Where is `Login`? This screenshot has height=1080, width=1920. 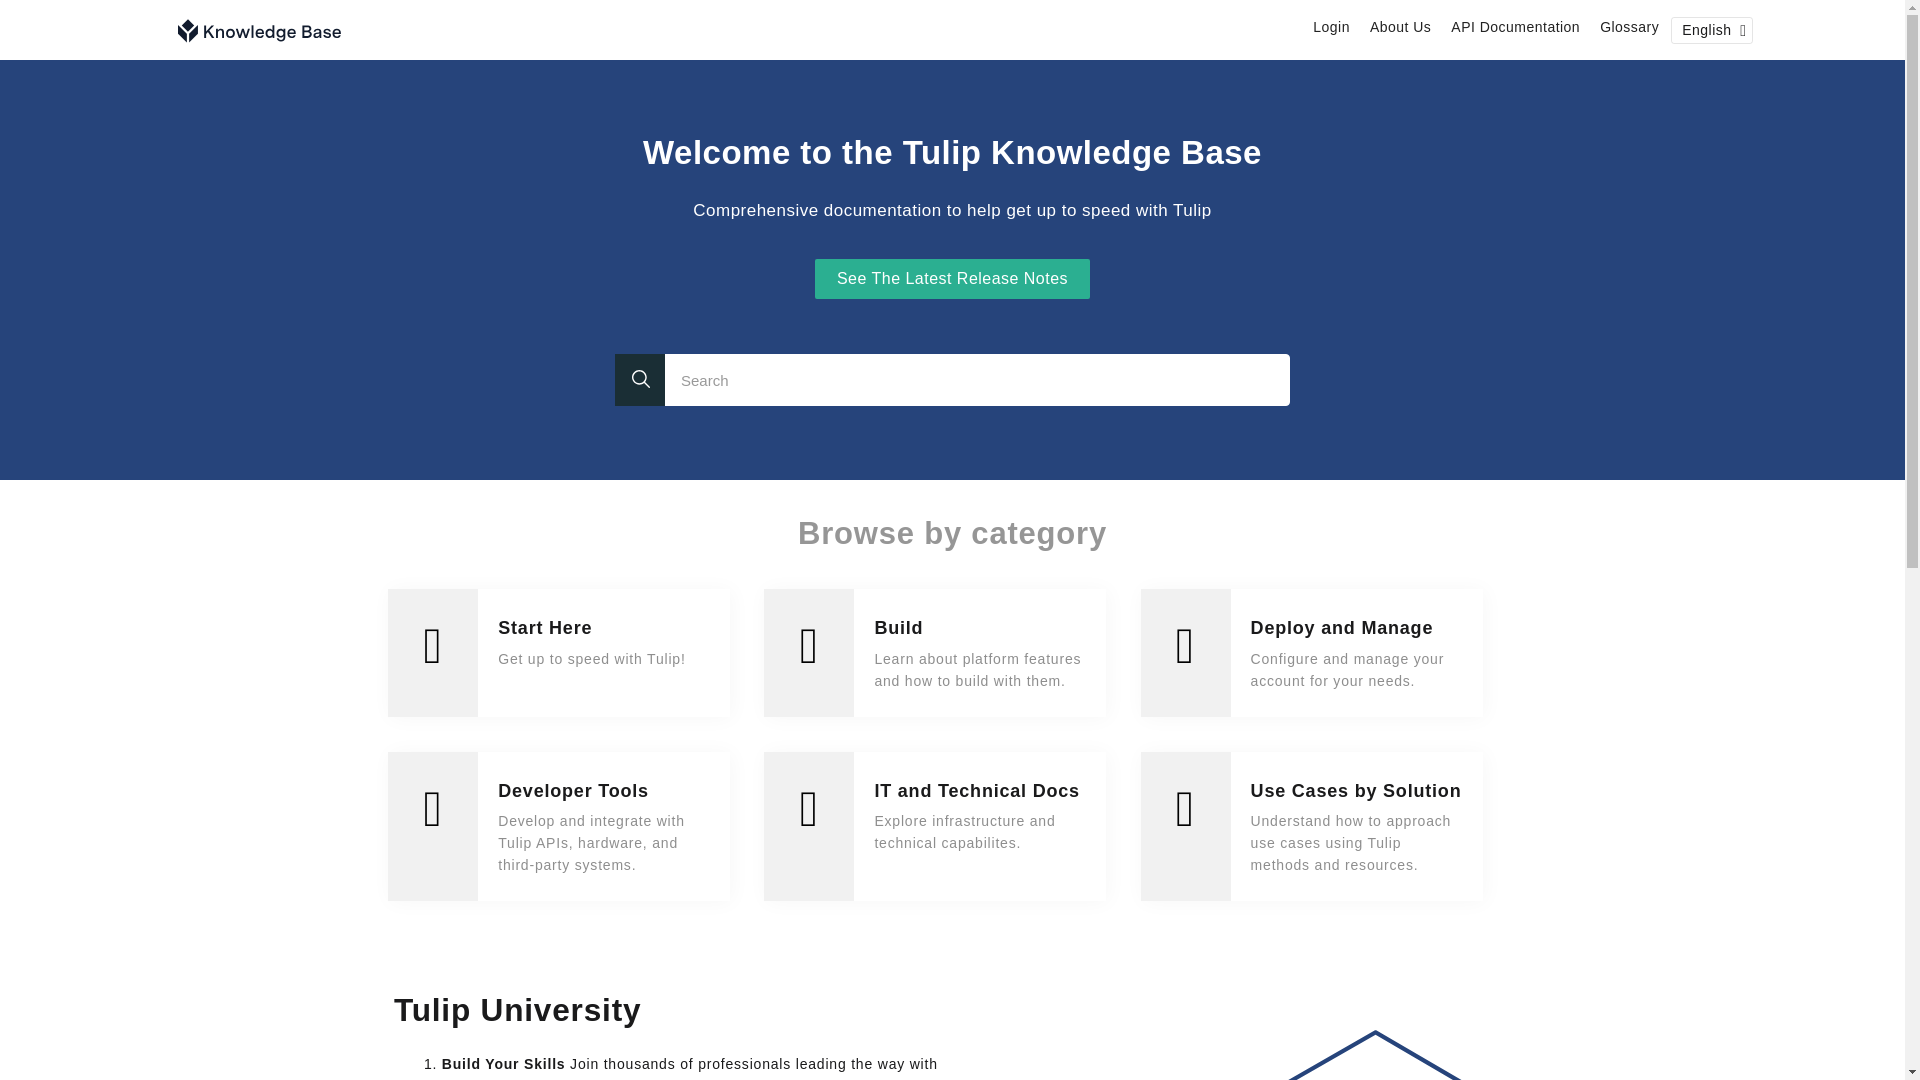
Login is located at coordinates (1331, 27).